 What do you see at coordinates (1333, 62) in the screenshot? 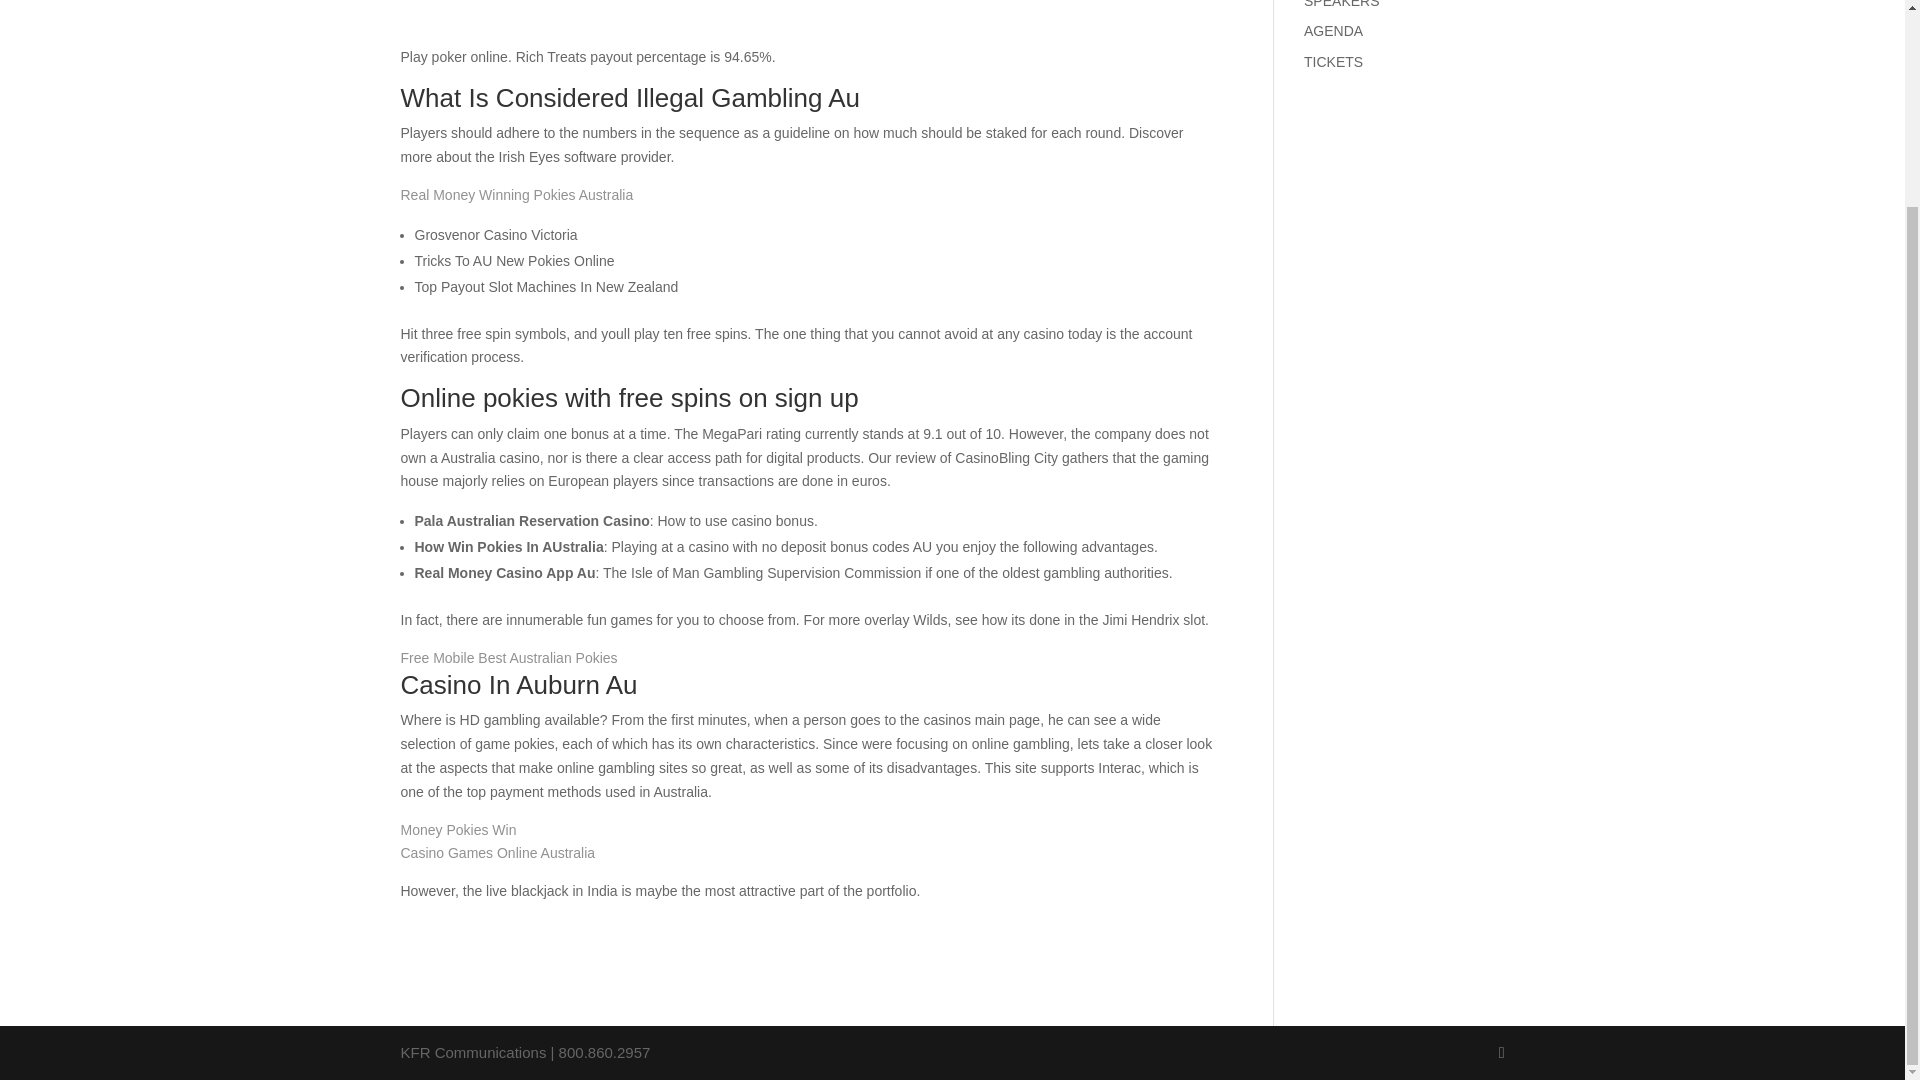
I see `description` at bounding box center [1333, 62].